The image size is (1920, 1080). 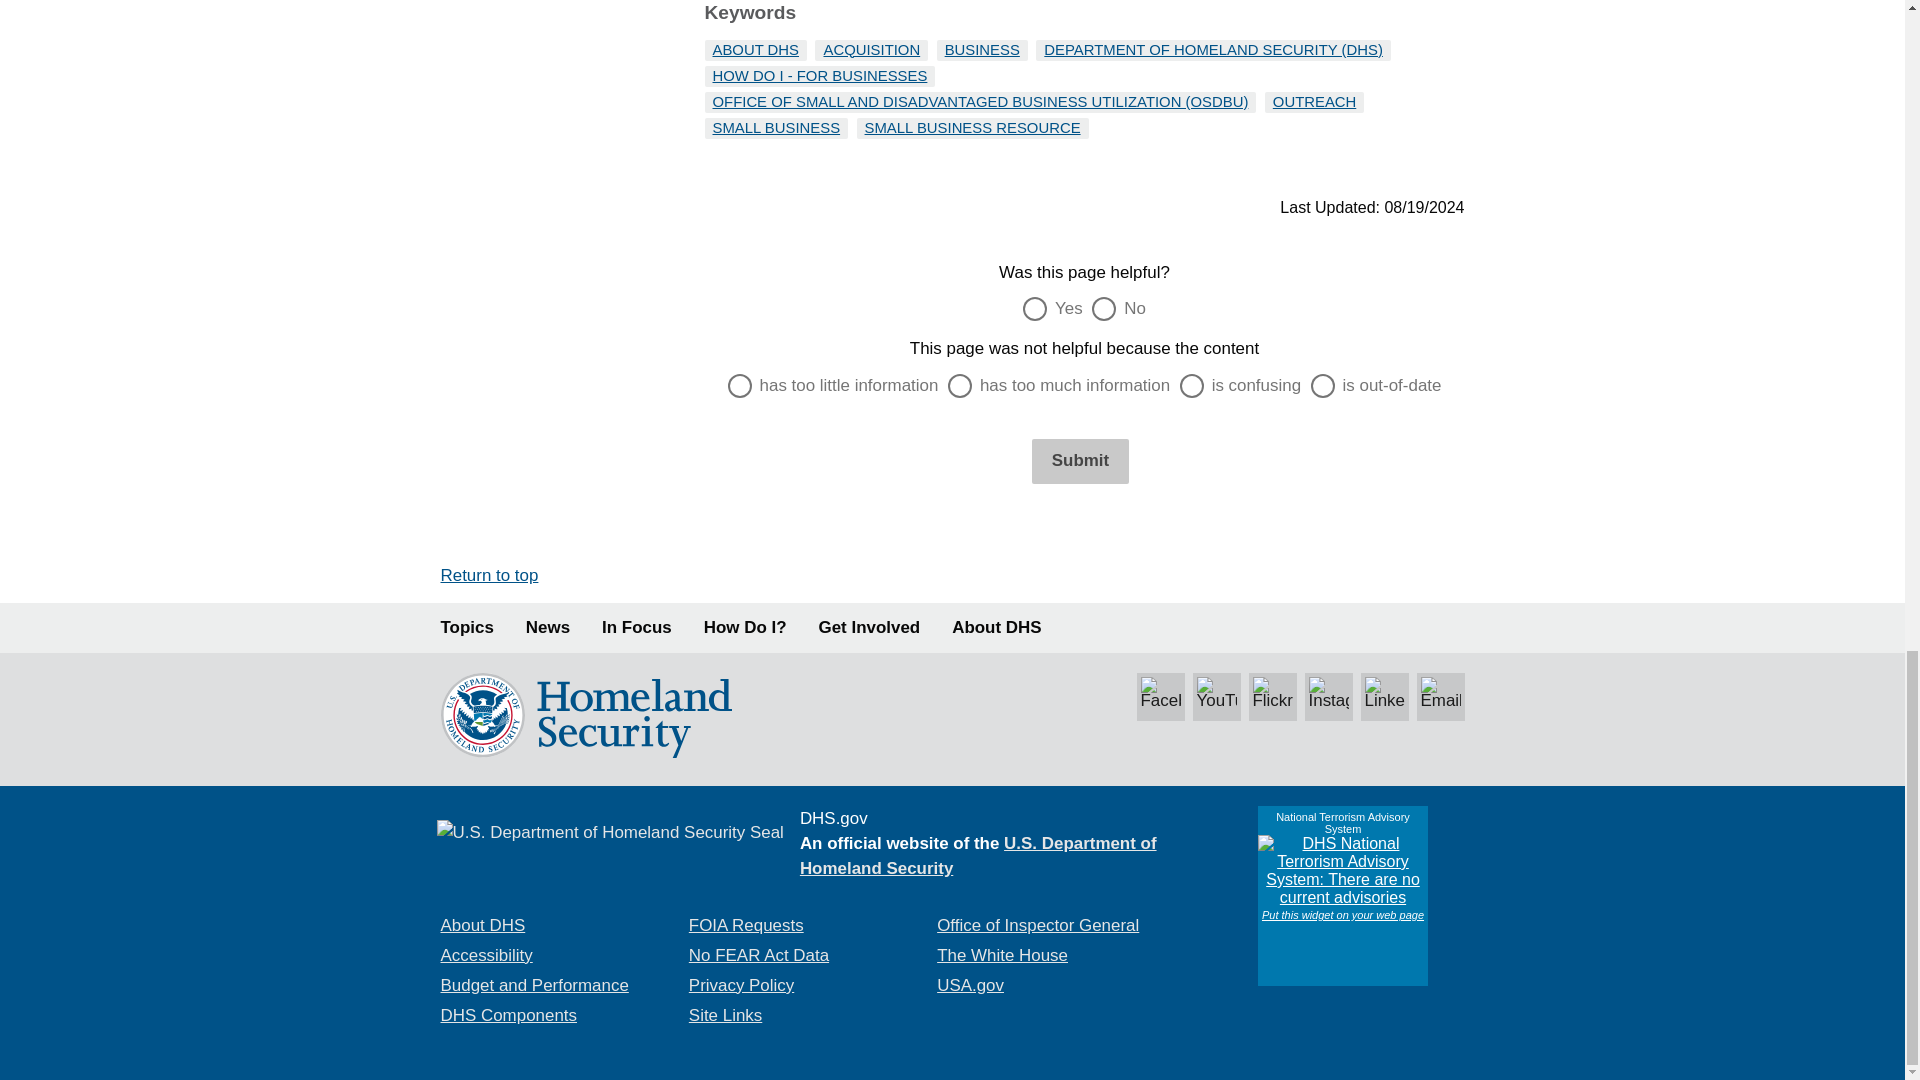 I want to click on DHS Components, so click(x=508, y=1014).